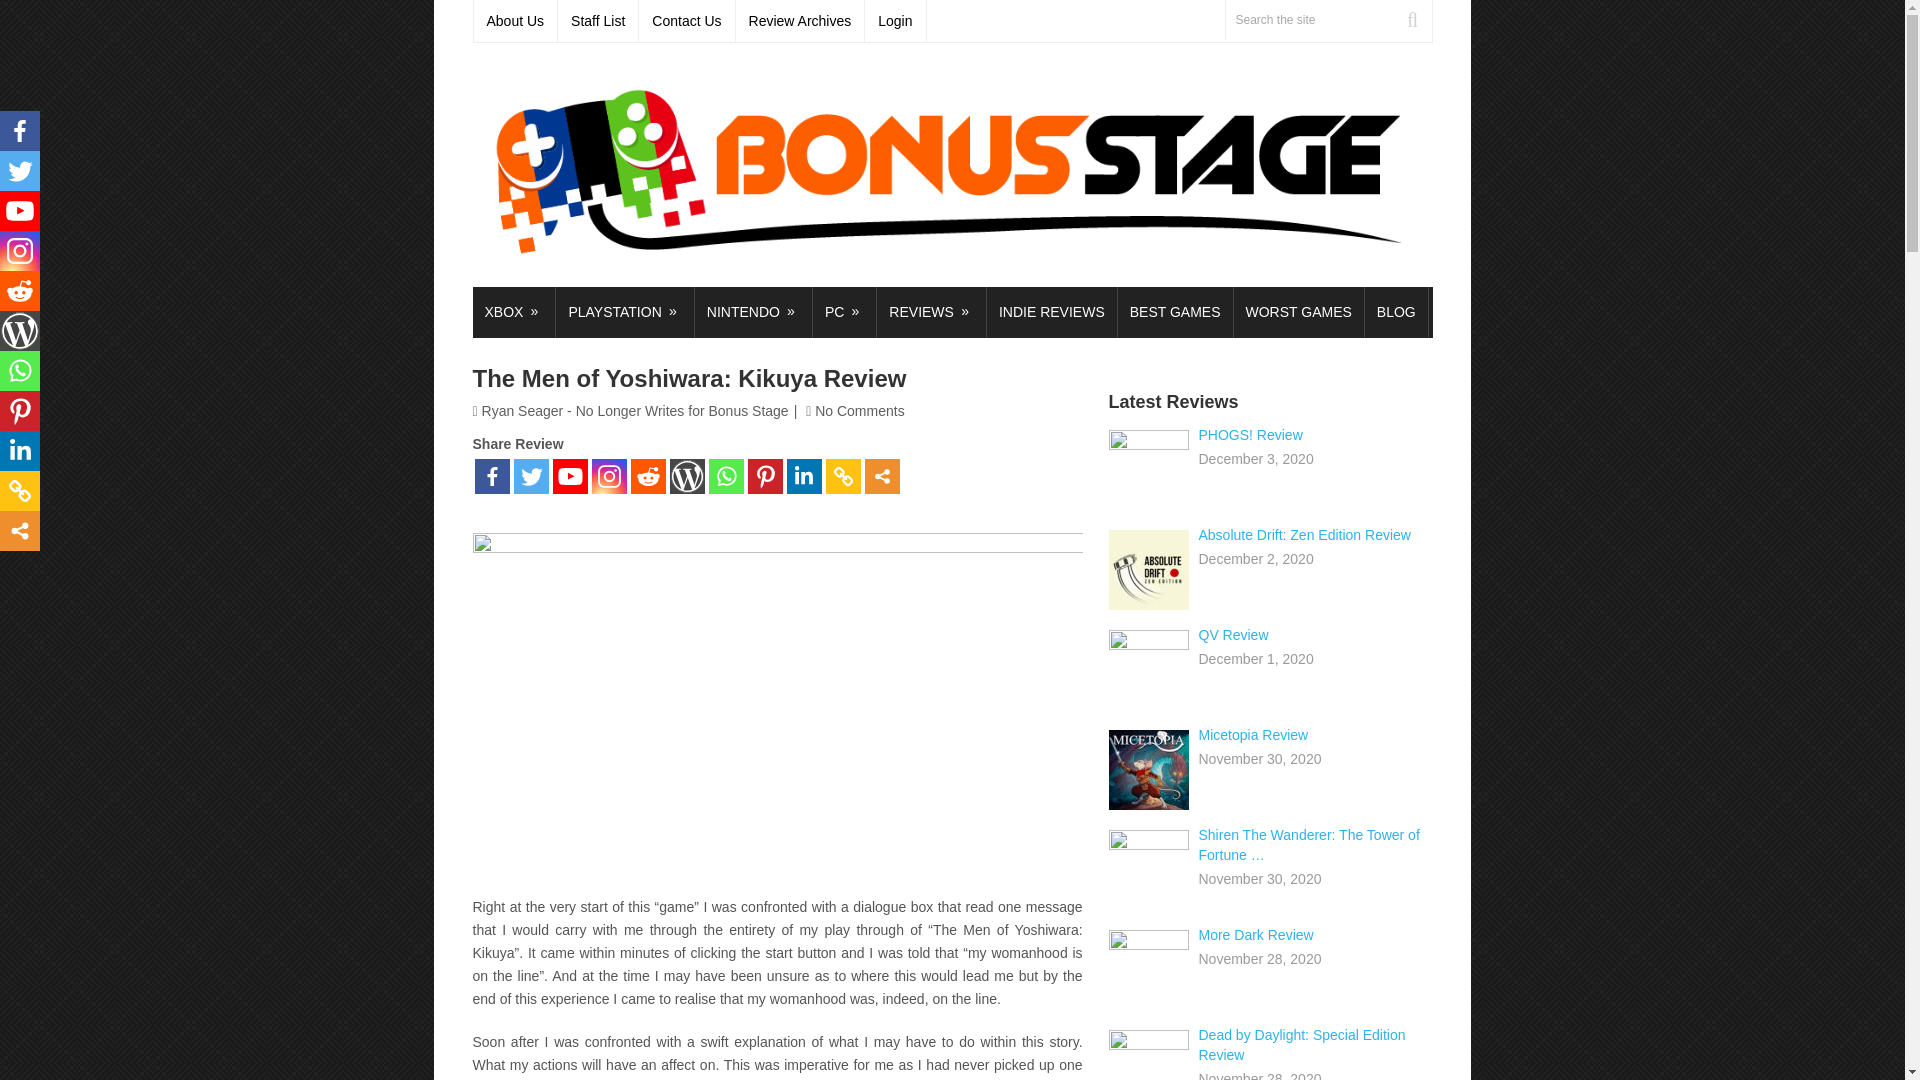 This screenshot has height=1080, width=1920. I want to click on REVIEWS, so click(932, 312).